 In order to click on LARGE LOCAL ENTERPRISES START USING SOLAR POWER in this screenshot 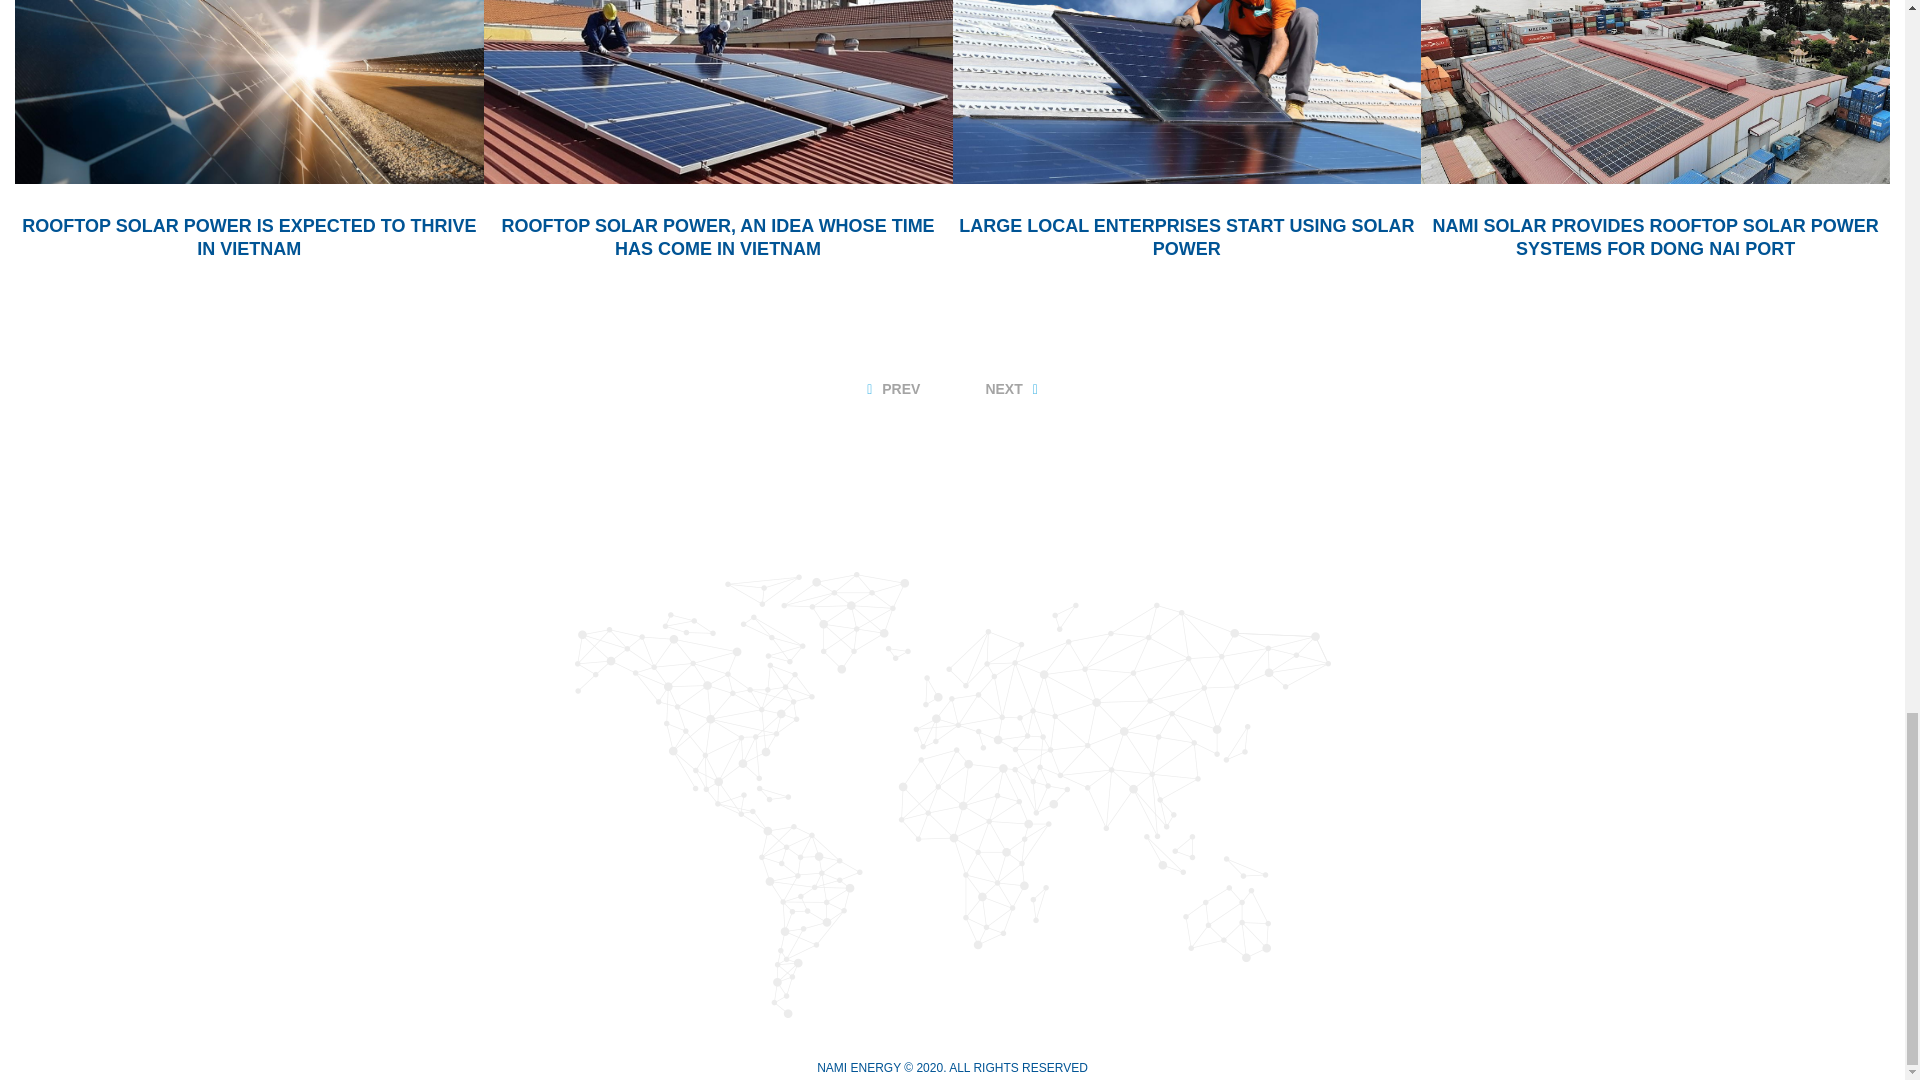, I will do `click(1186, 238)`.